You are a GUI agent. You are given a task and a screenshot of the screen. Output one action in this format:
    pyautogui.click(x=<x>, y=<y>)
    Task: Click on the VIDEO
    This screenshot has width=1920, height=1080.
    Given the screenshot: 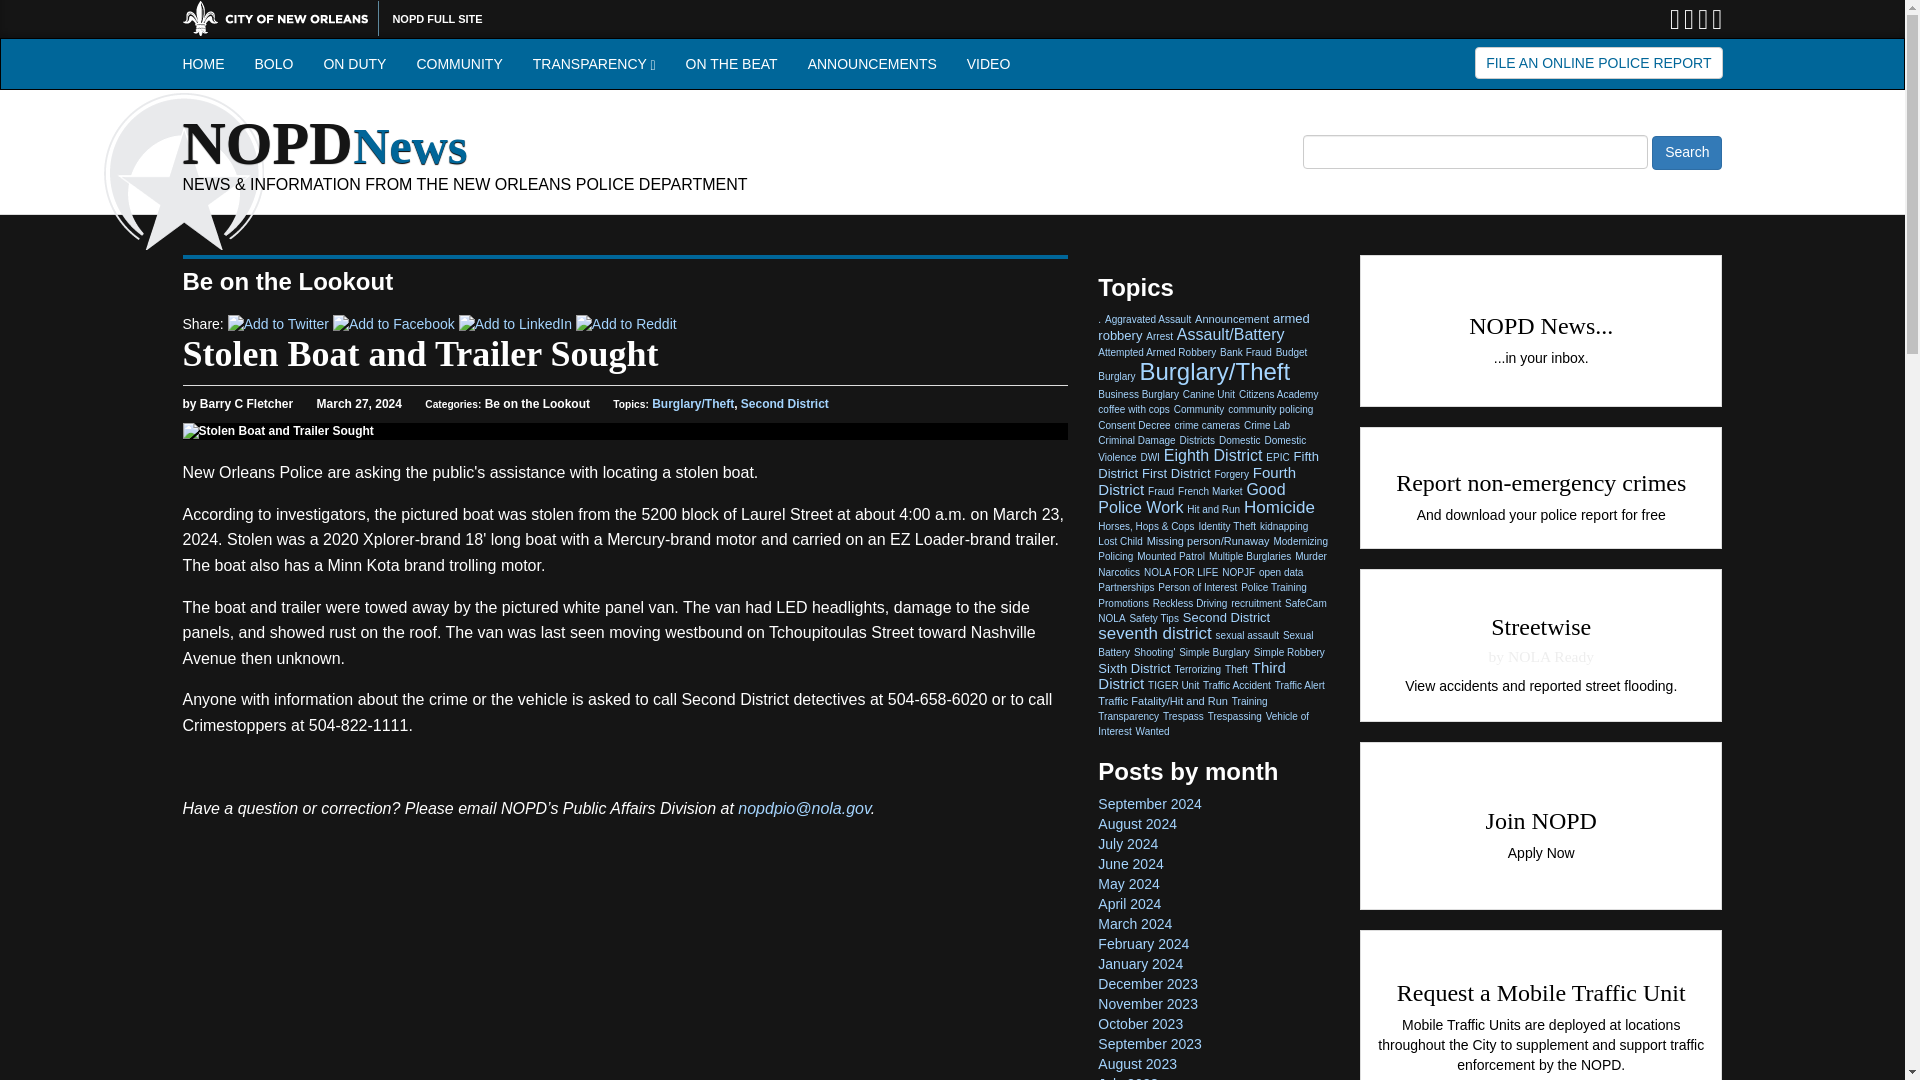 What is the action you would take?
    pyautogui.click(x=988, y=63)
    